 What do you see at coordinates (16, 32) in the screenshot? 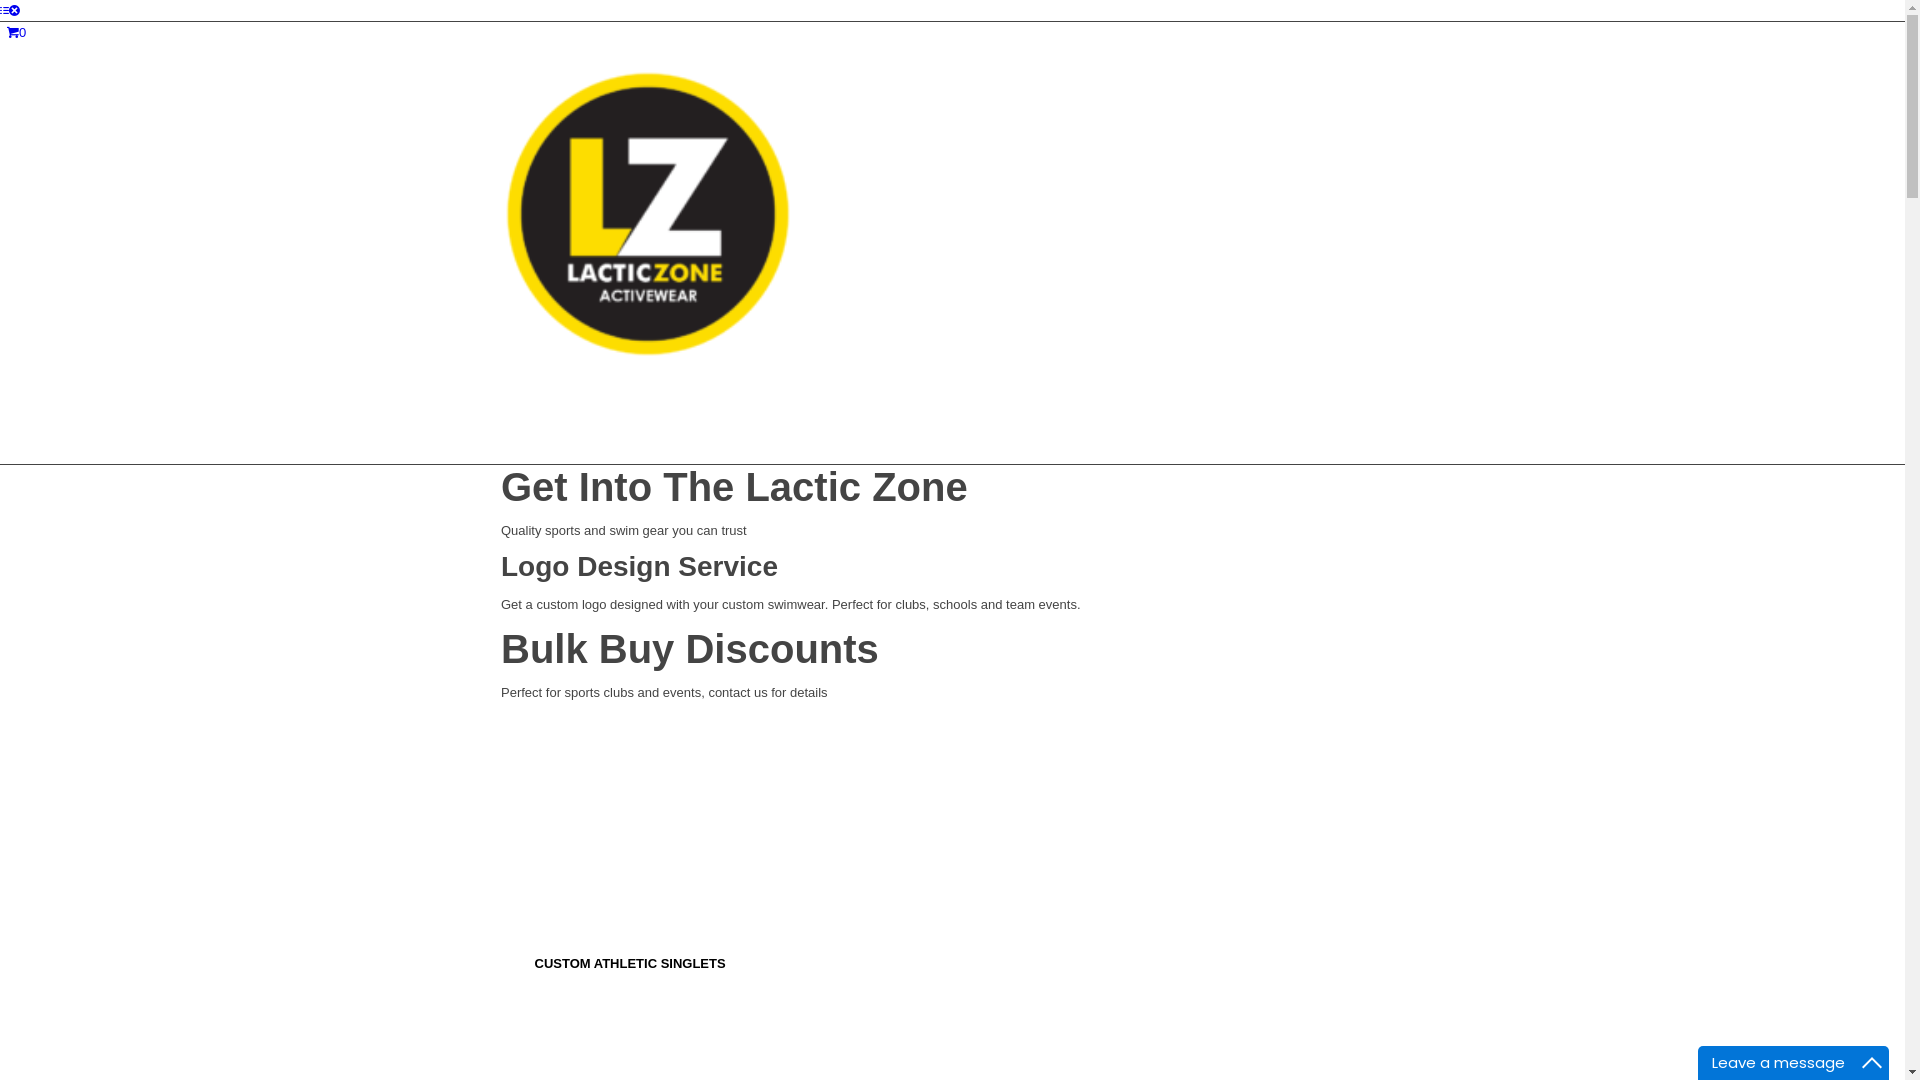
I see `0` at bounding box center [16, 32].